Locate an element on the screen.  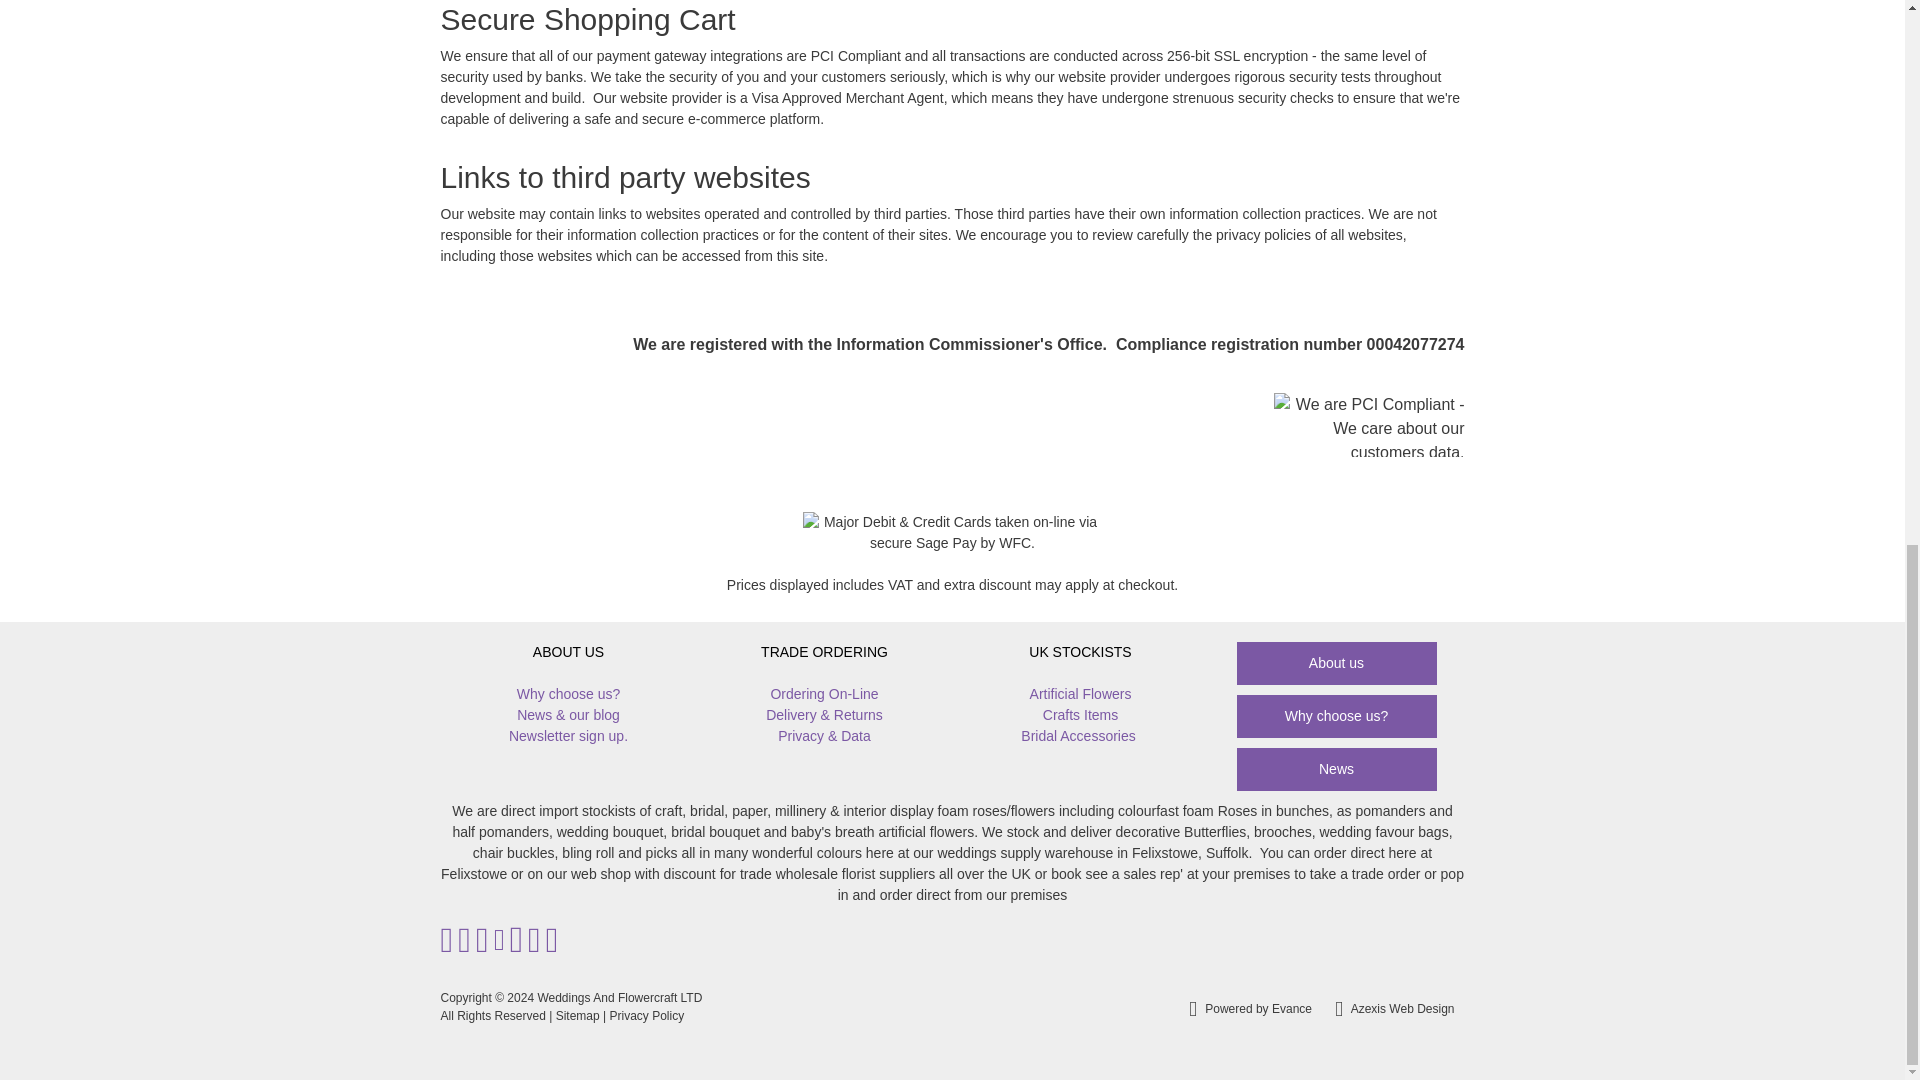
Newsletter sign up. is located at coordinates (568, 736).